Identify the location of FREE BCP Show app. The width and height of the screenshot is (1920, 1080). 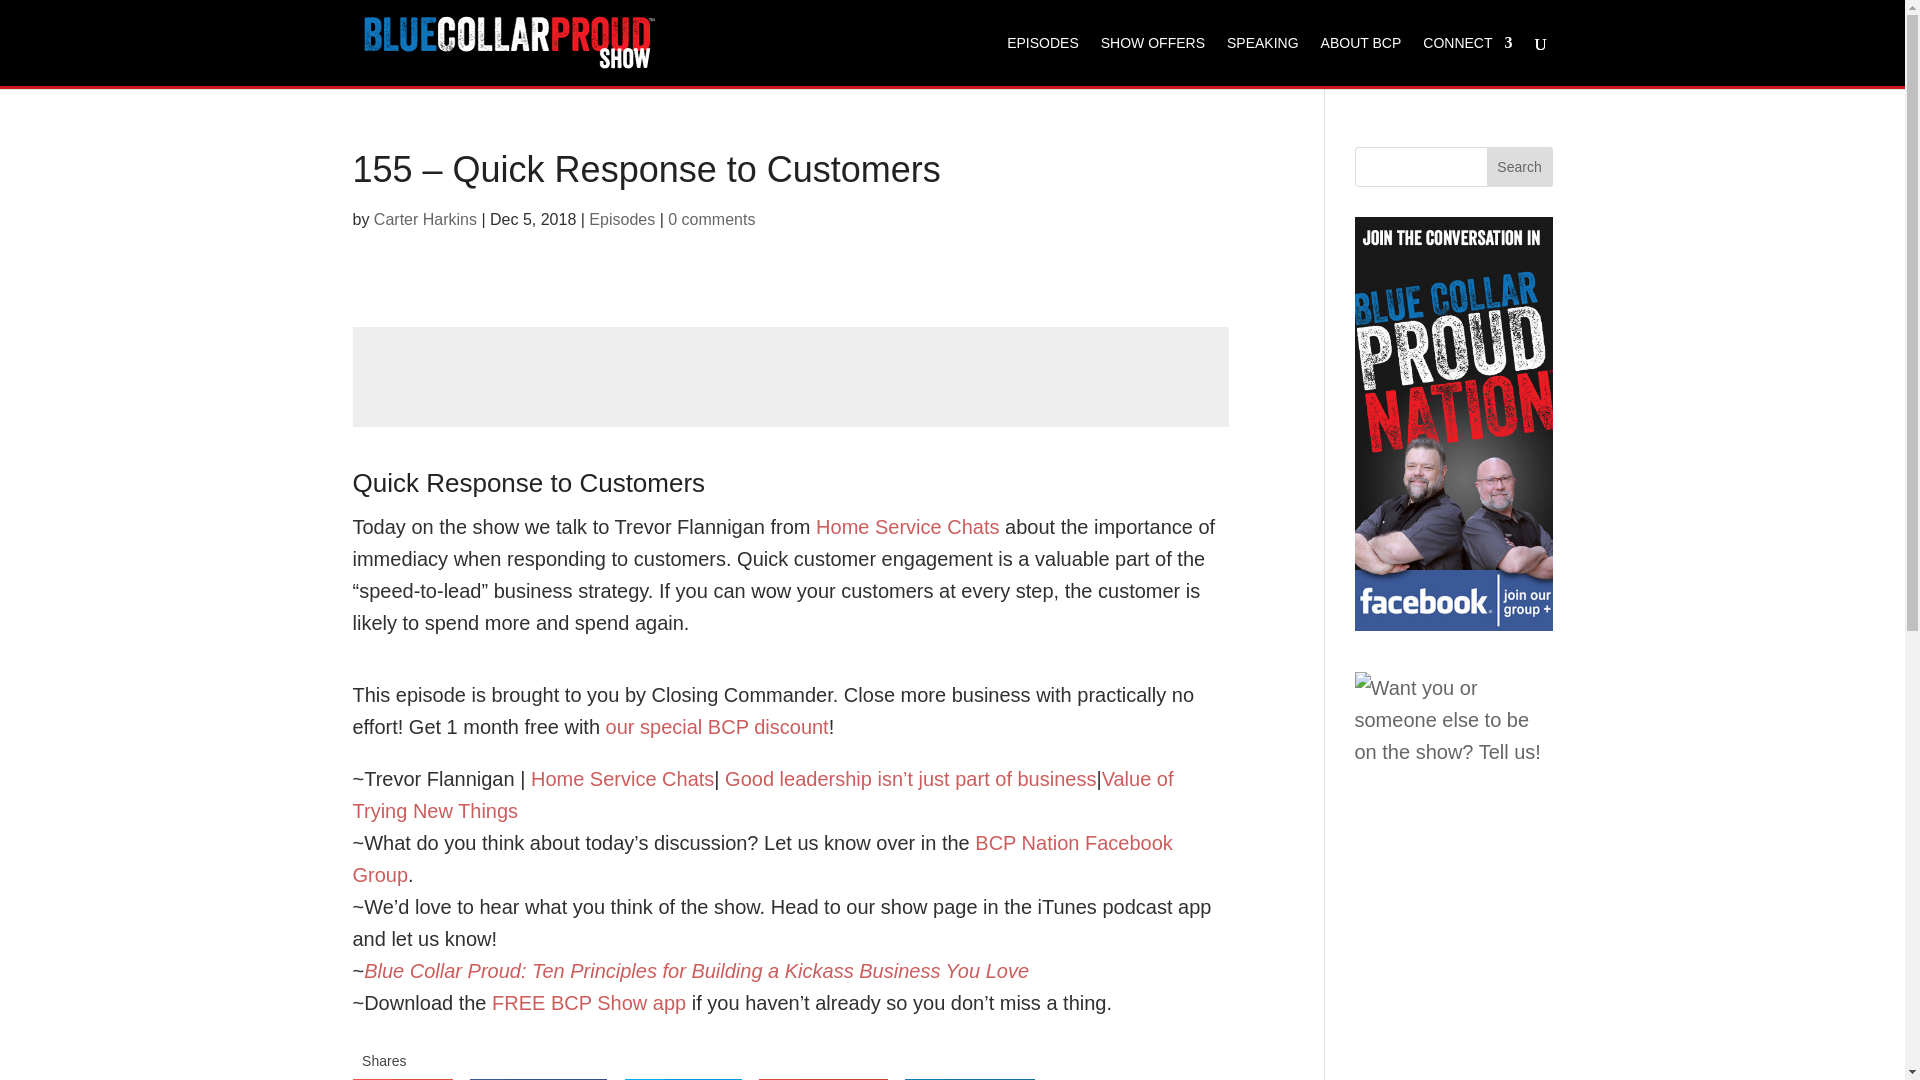
(588, 1003).